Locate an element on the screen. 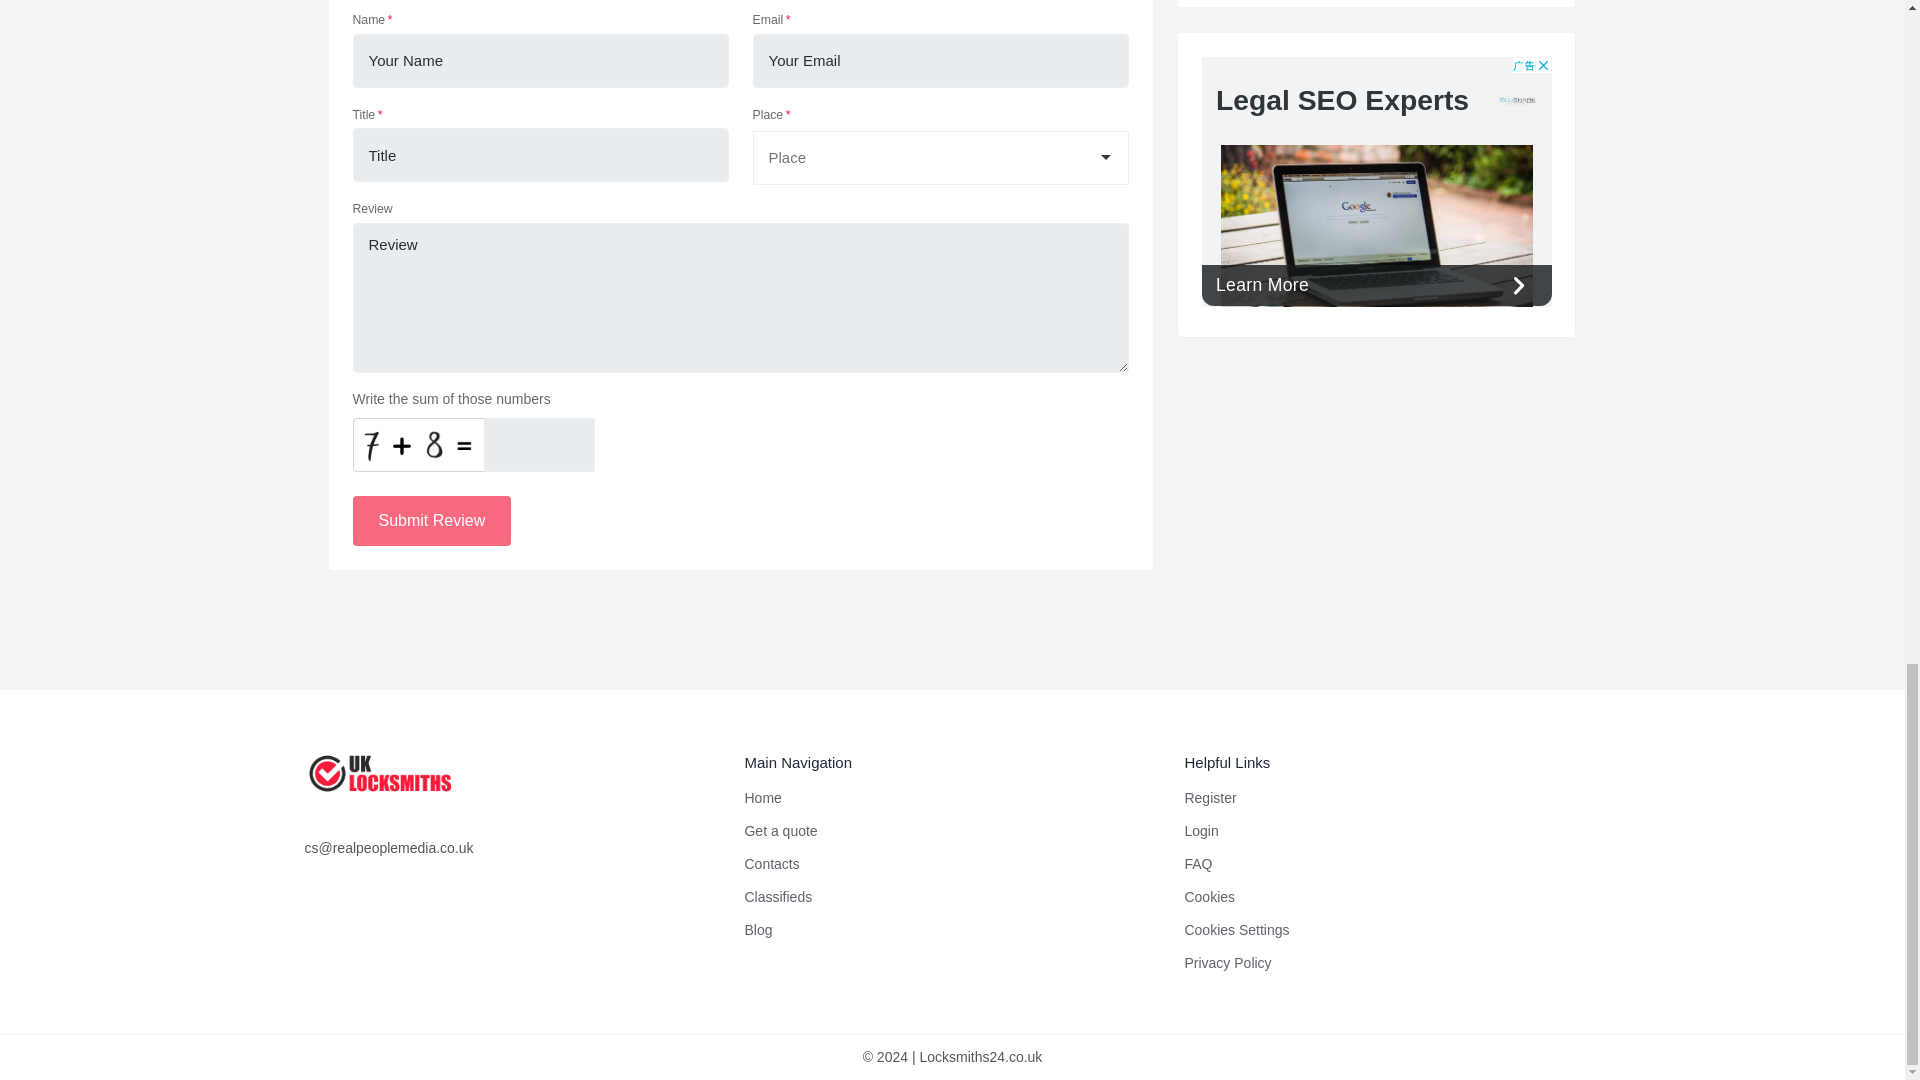 Image resolution: width=1920 pixels, height=1080 pixels. Home is located at coordinates (762, 797).